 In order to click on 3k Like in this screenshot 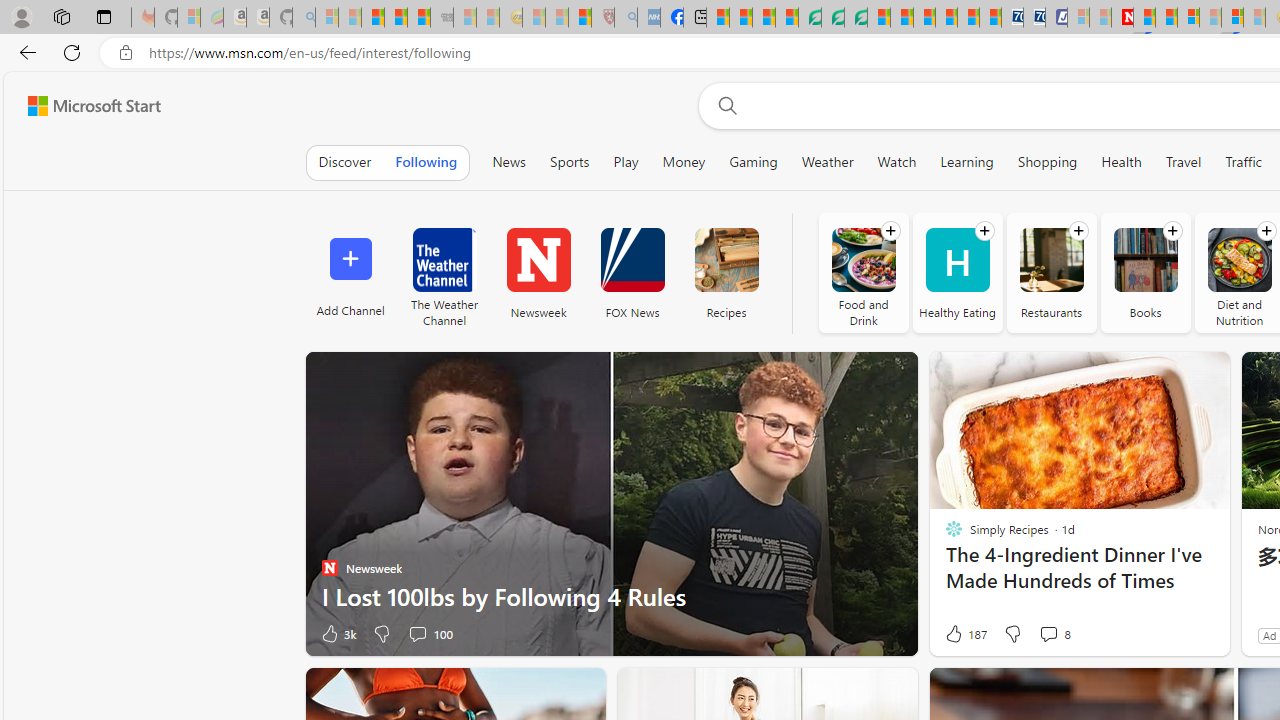, I will do `click(337, 634)`.